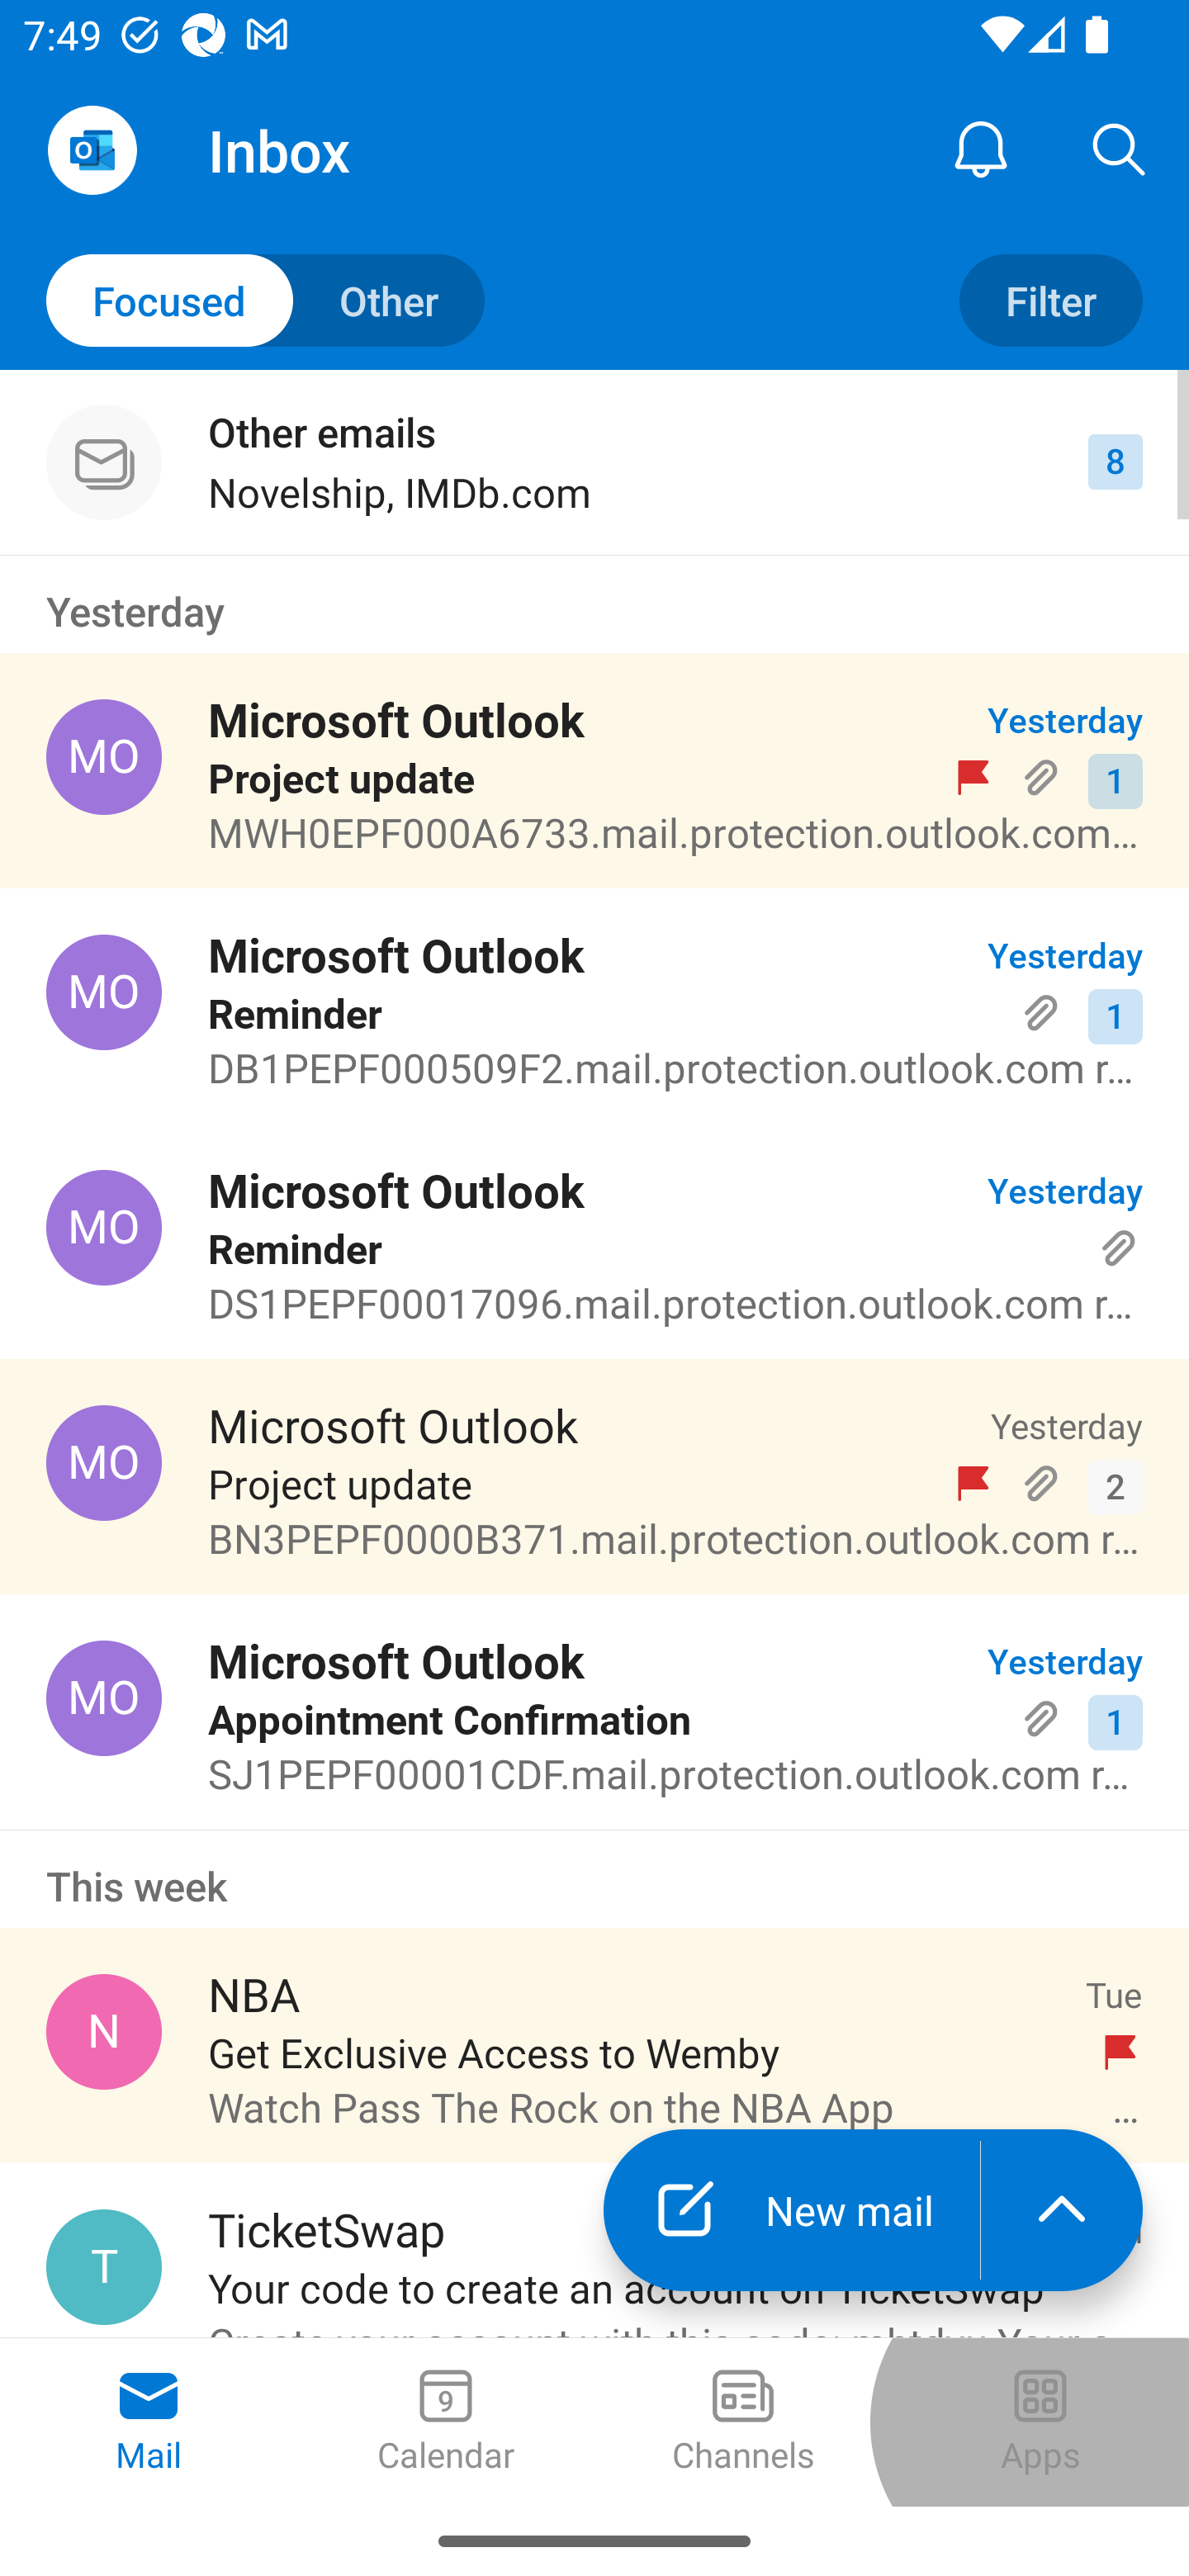 The height and width of the screenshot is (2576, 1189). Describe the element at coordinates (104, 2267) in the screenshot. I see `TicketSwap, info@ticketswap.com` at that location.